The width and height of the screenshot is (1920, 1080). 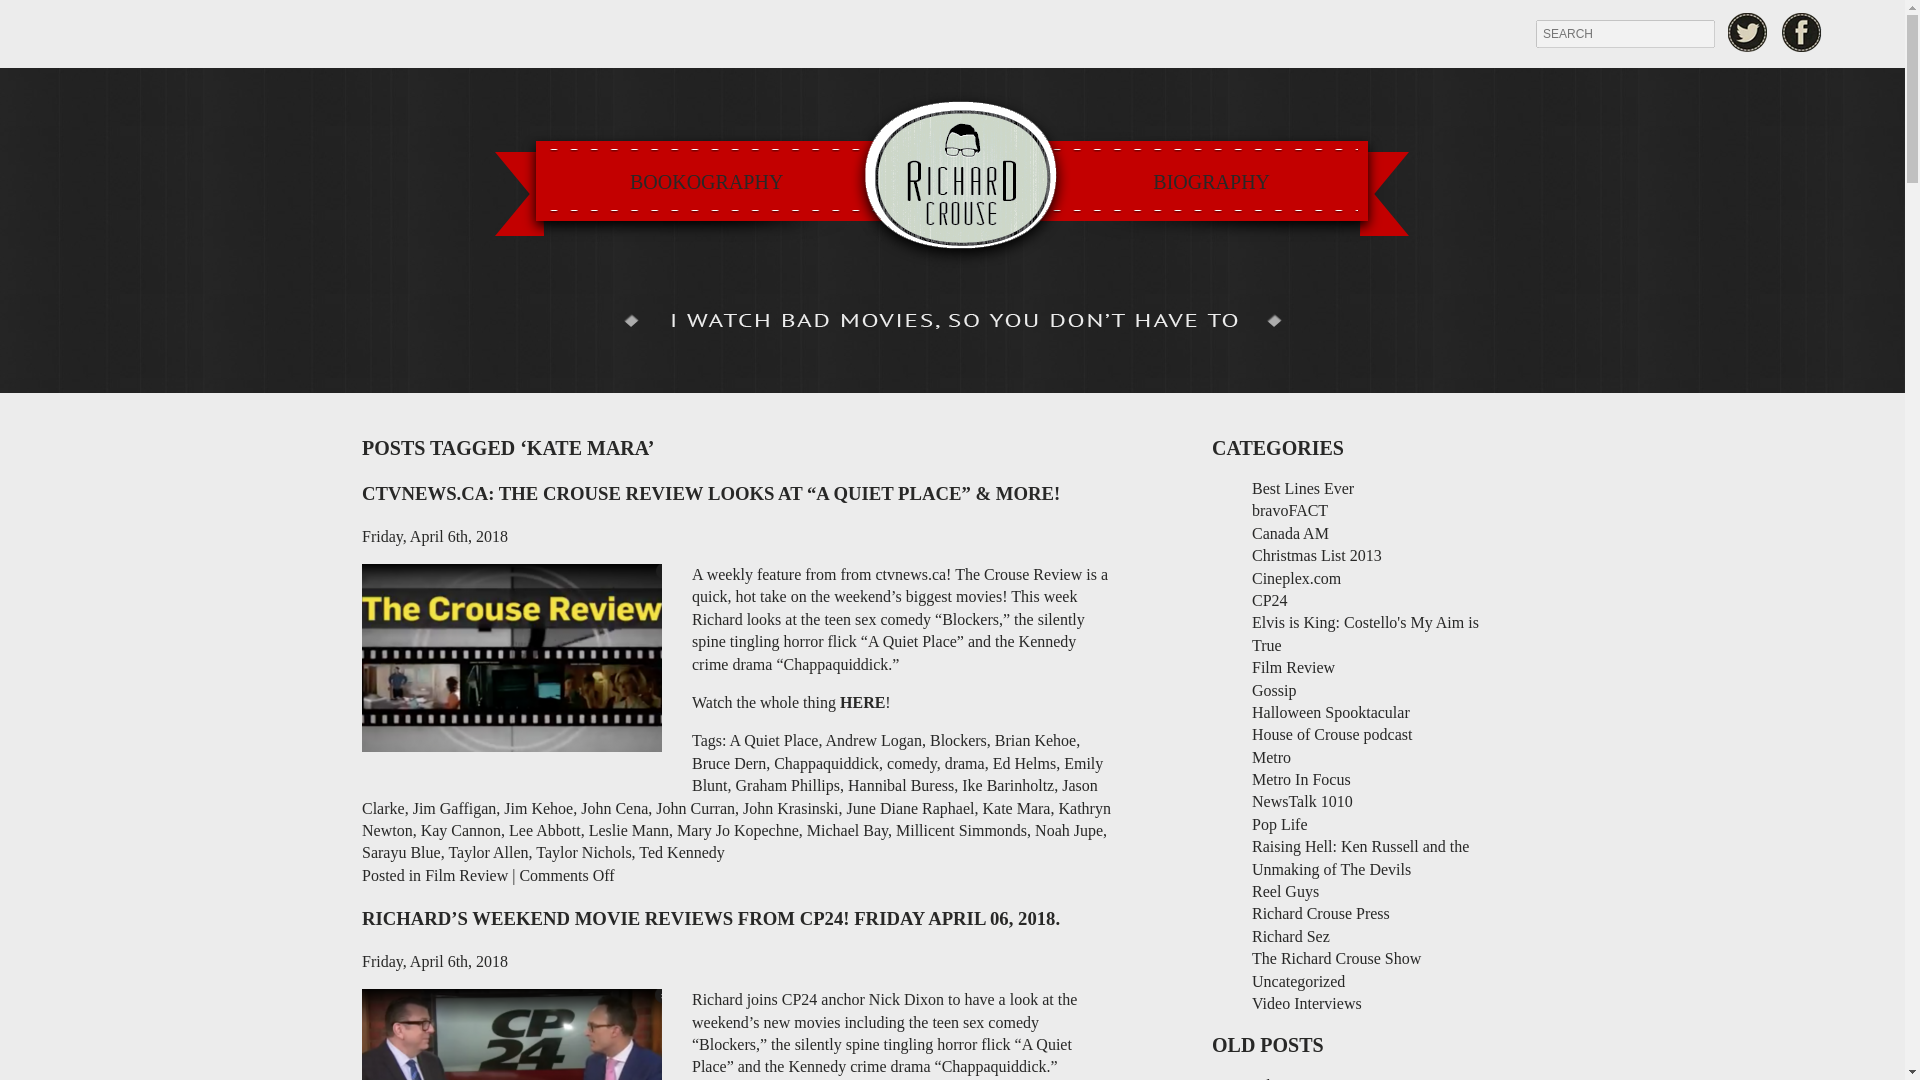 What do you see at coordinates (774, 740) in the screenshot?
I see `A Quiet Place` at bounding box center [774, 740].